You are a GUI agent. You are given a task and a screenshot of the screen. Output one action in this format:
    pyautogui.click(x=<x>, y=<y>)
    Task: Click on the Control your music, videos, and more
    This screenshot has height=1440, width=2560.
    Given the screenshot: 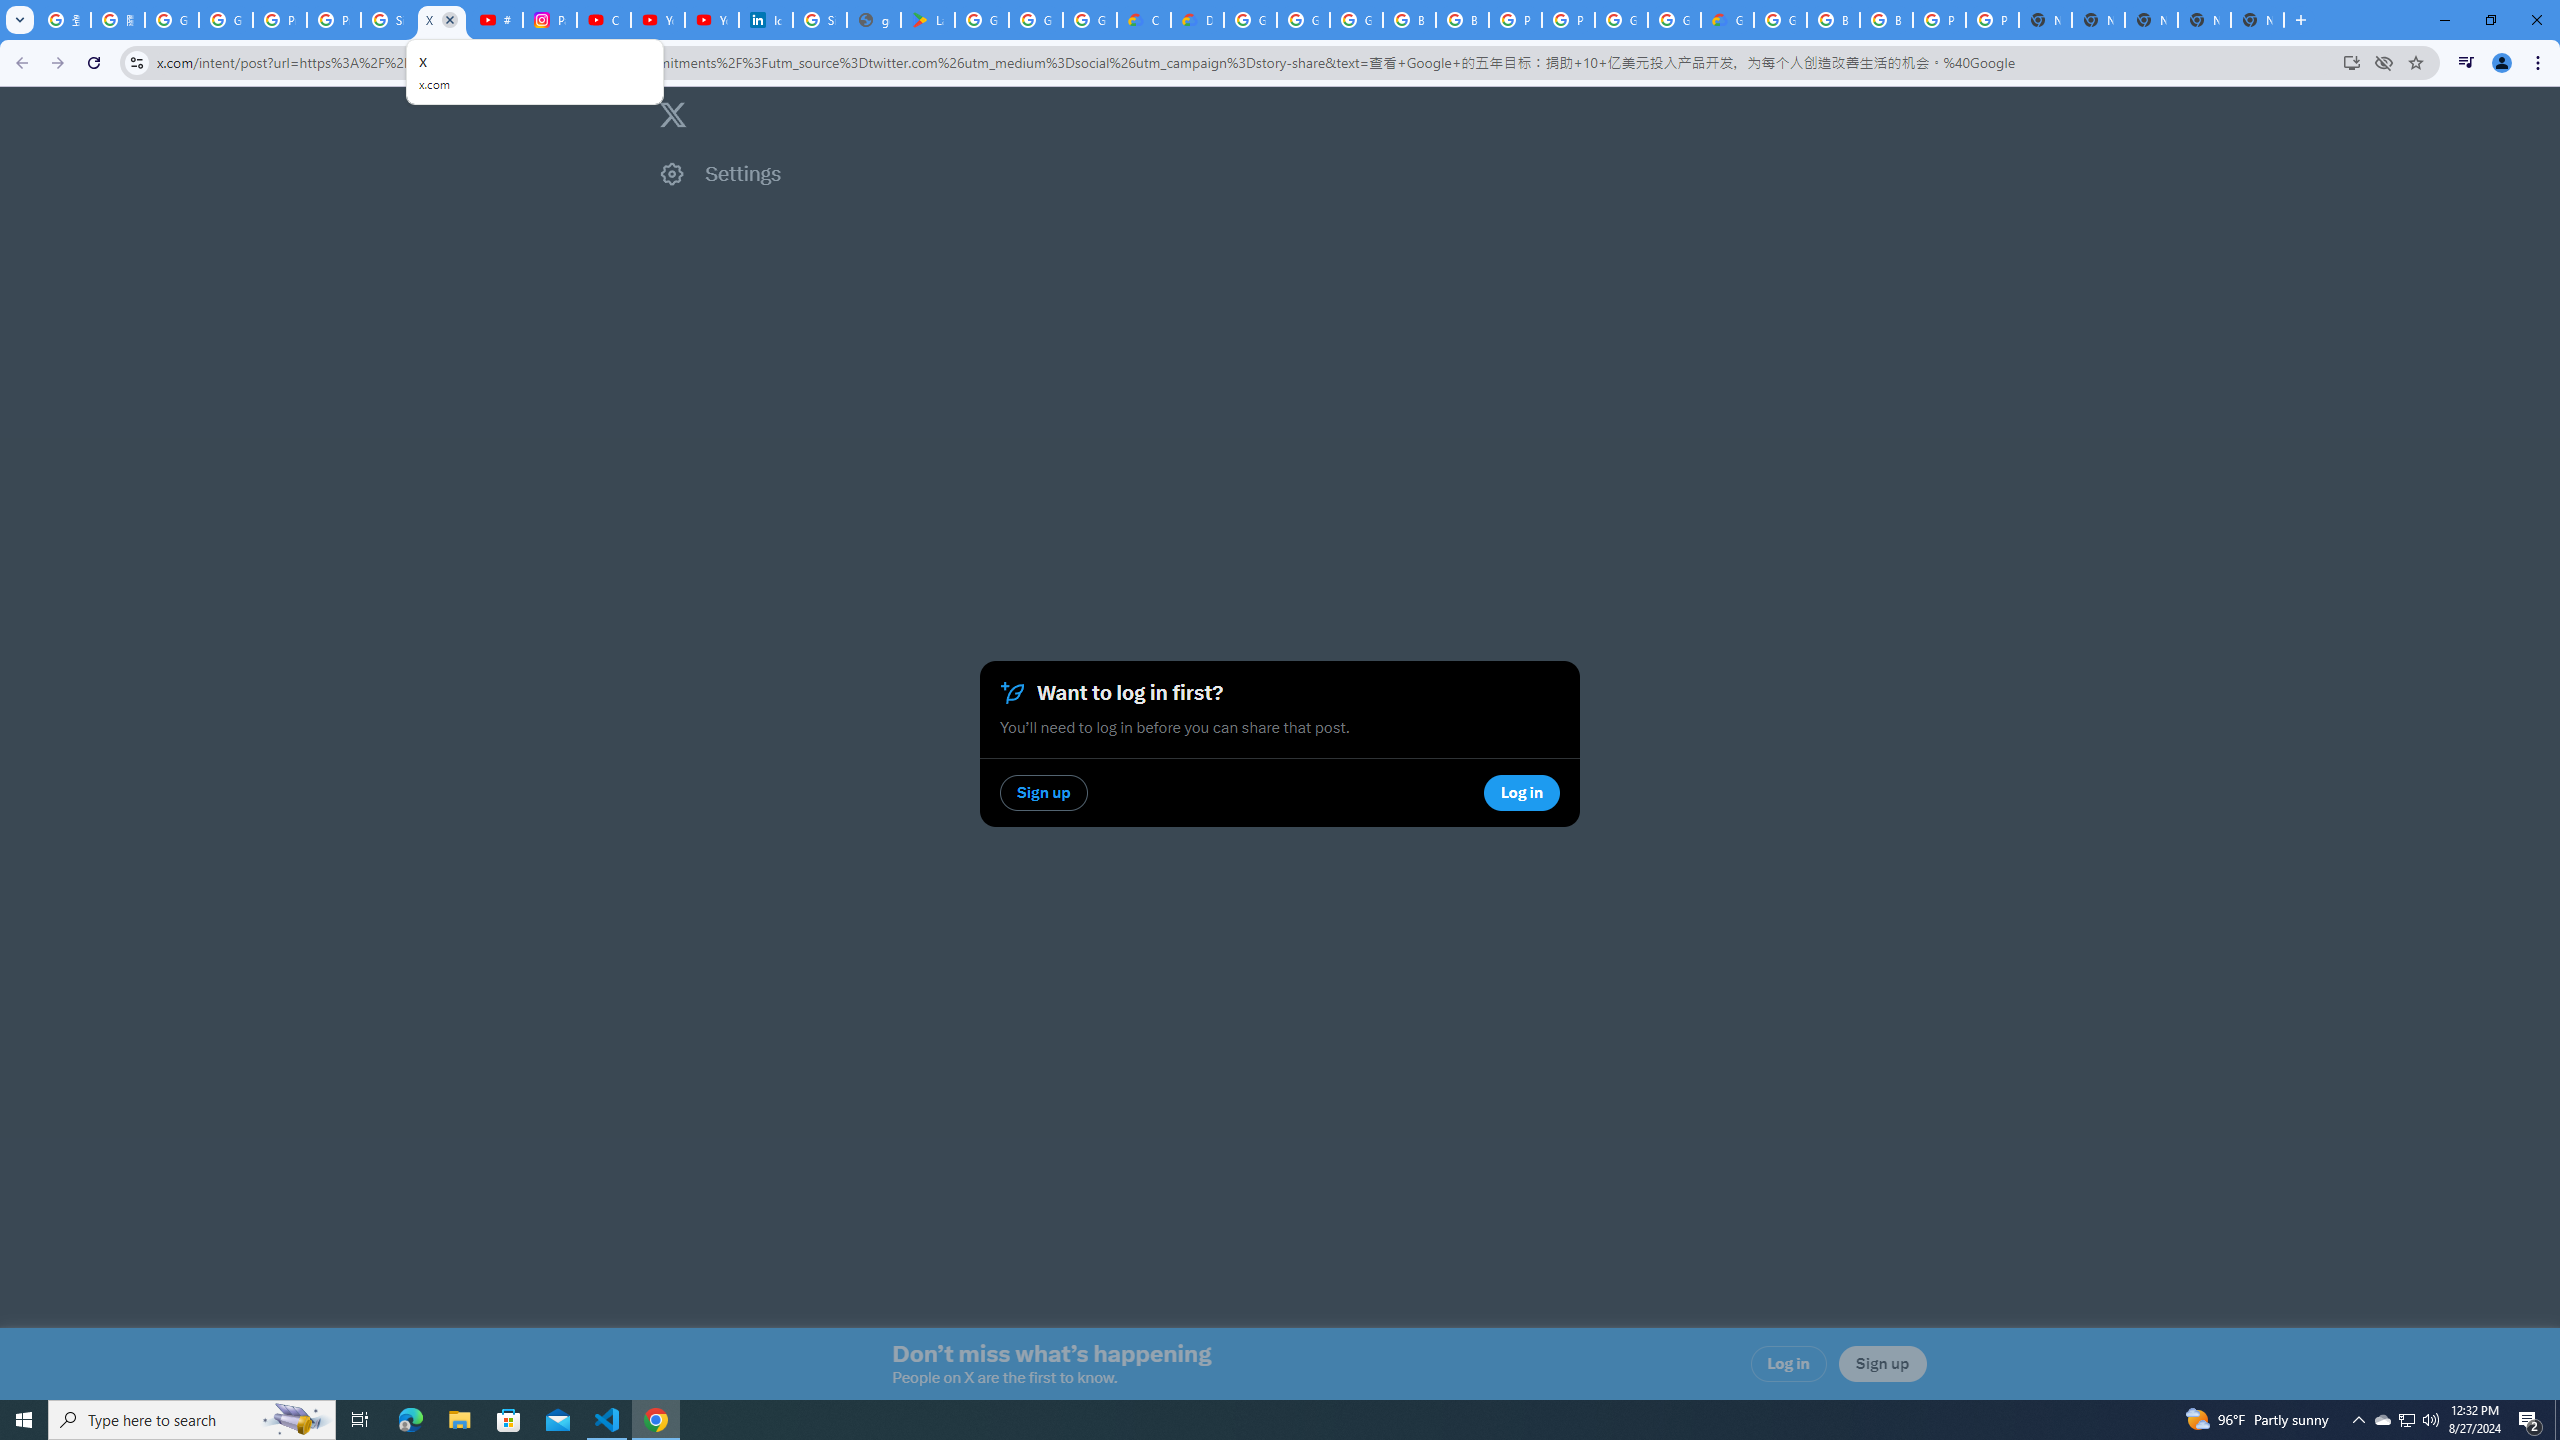 What is the action you would take?
    pyautogui.click(x=2466, y=63)
    